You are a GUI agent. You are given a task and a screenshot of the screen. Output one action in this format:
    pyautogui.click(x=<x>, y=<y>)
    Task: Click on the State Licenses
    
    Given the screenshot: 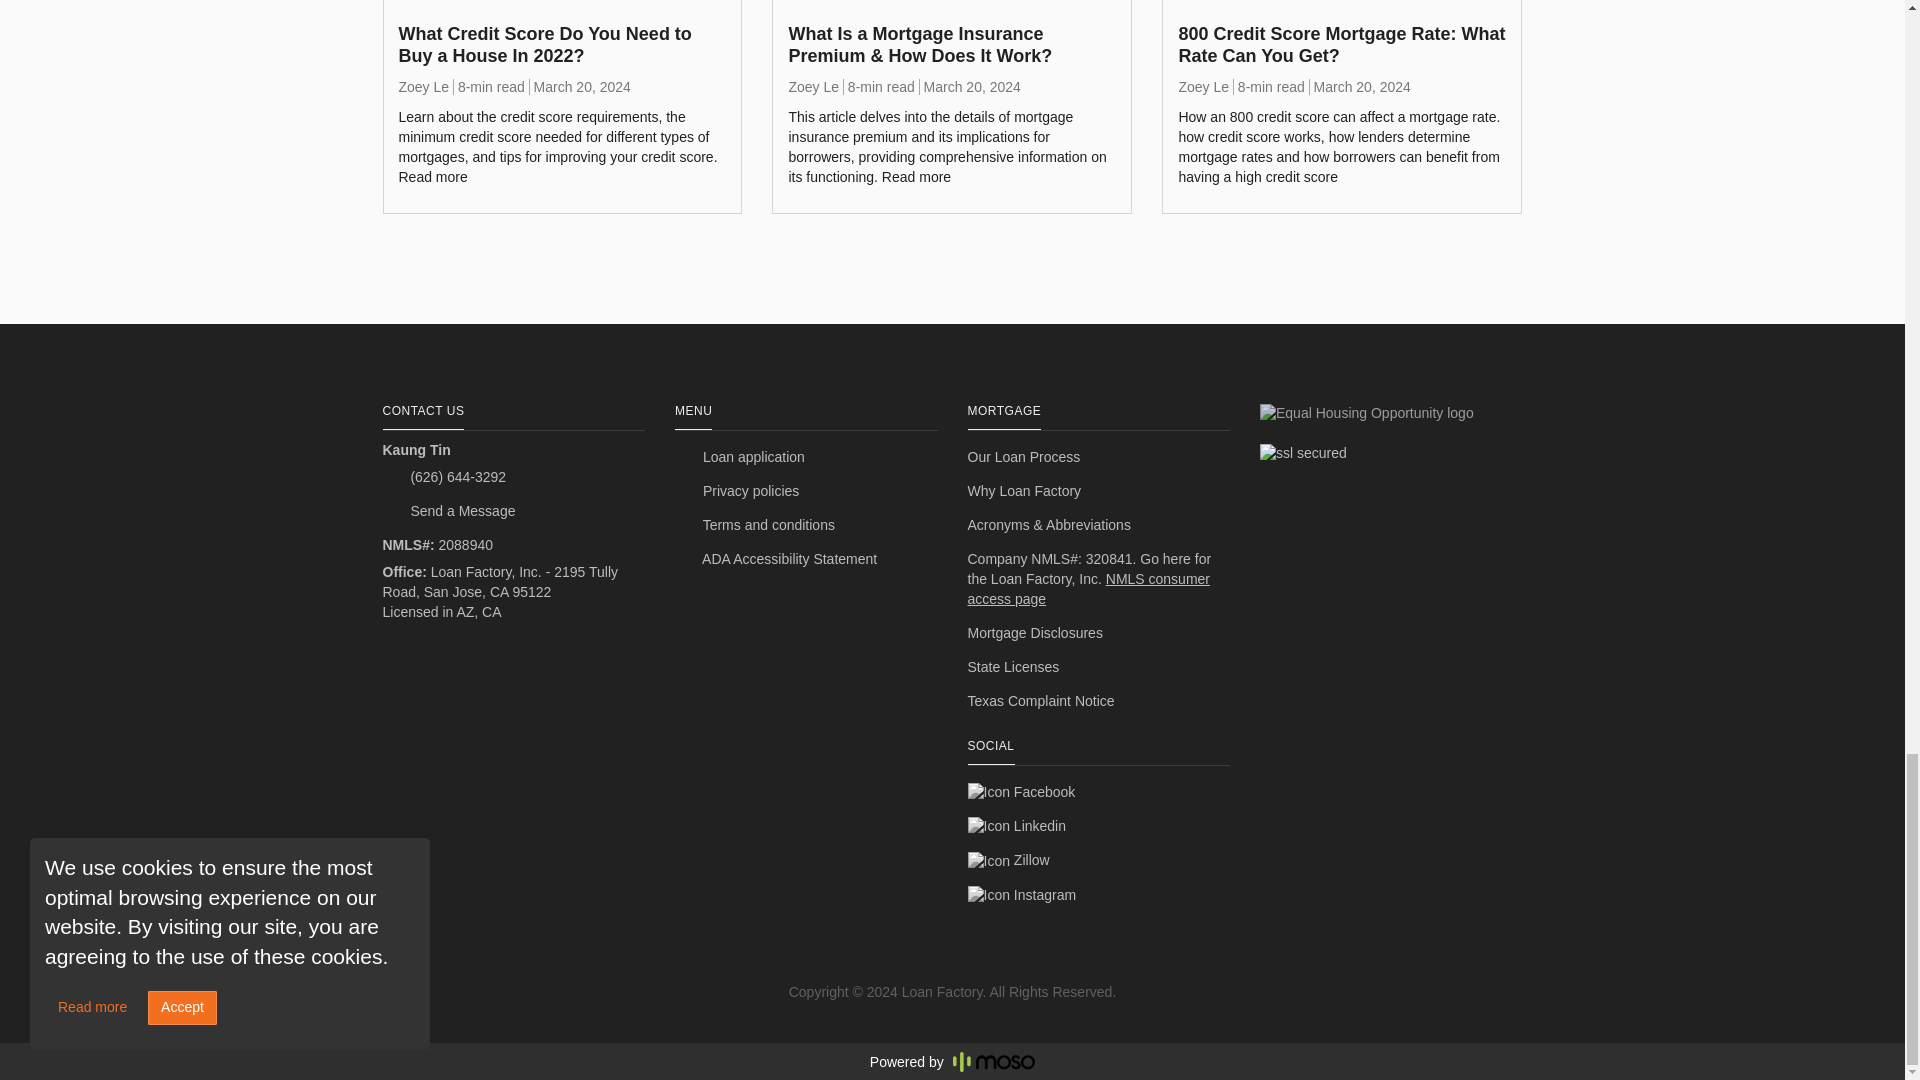 What is the action you would take?
    pyautogui.click(x=1098, y=668)
    